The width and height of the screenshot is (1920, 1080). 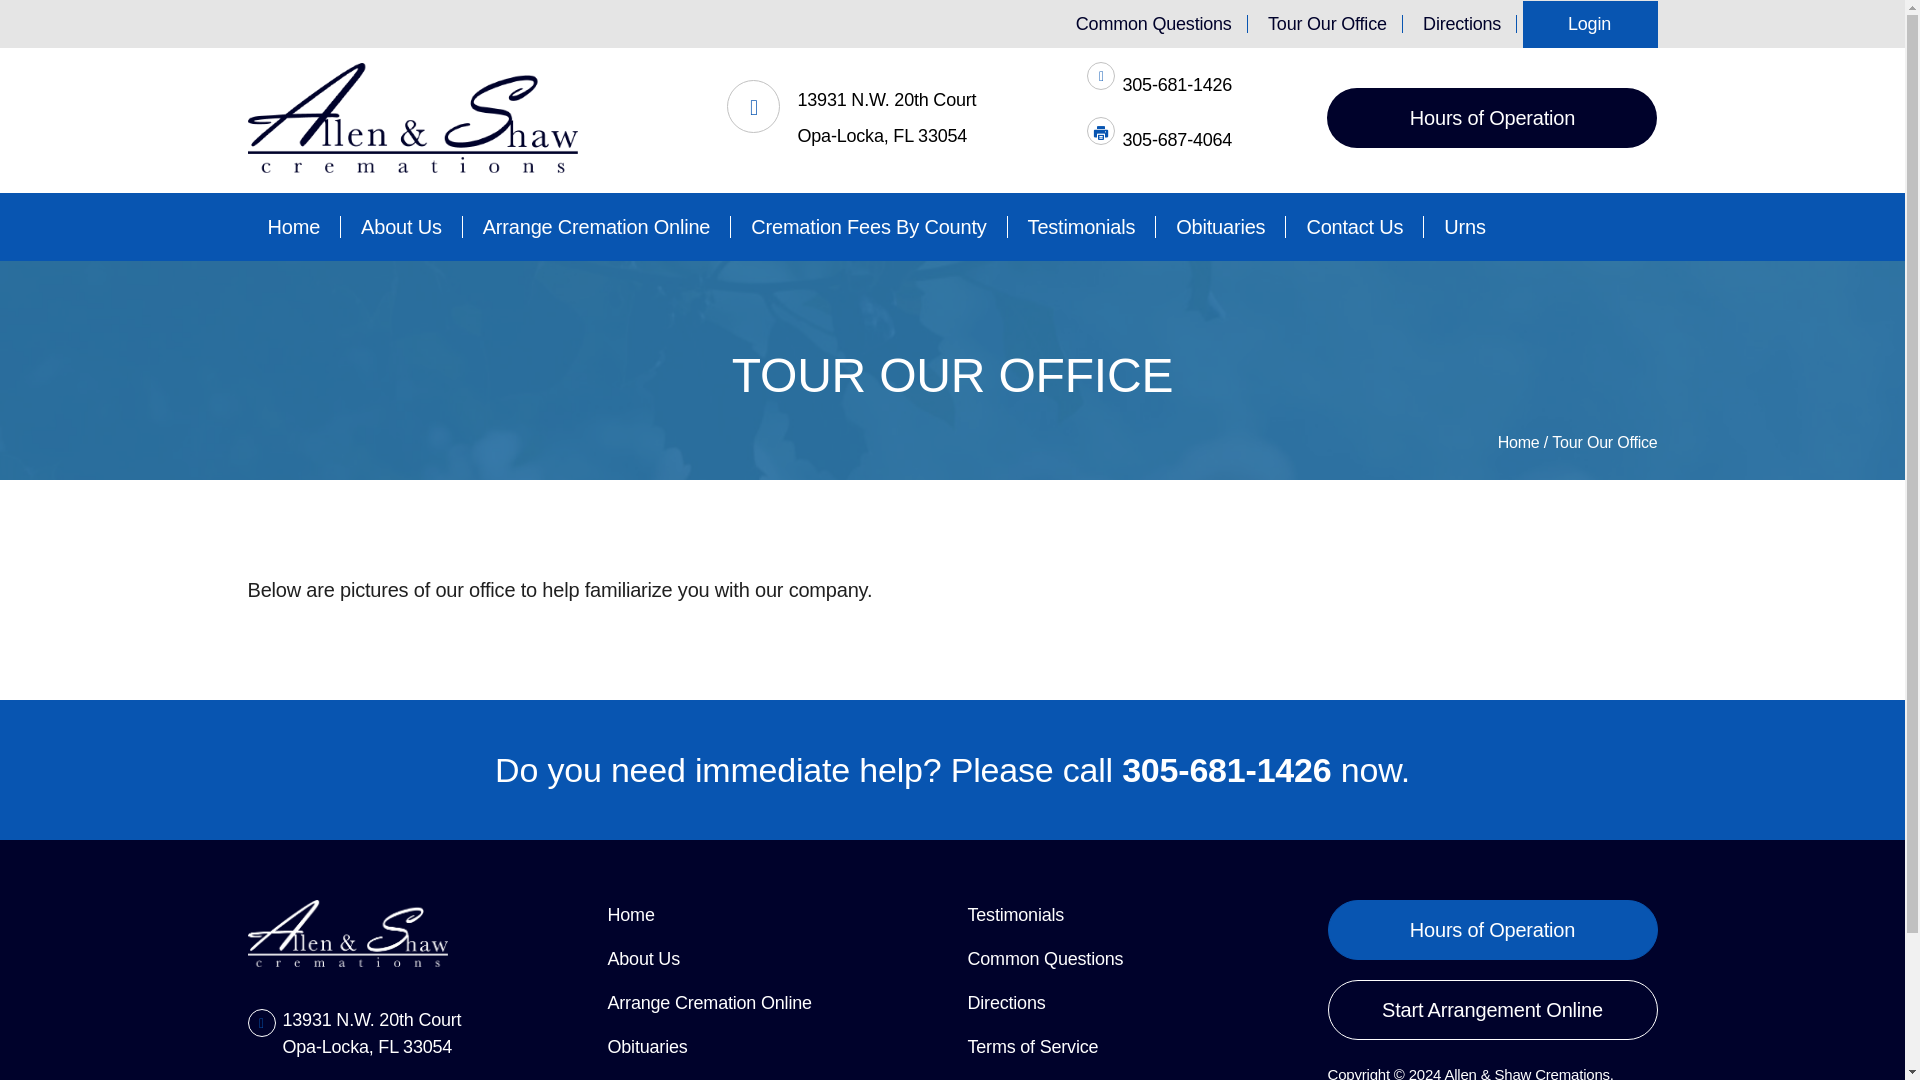 What do you see at coordinates (1176, 84) in the screenshot?
I see `305-681-1426` at bounding box center [1176, 84].